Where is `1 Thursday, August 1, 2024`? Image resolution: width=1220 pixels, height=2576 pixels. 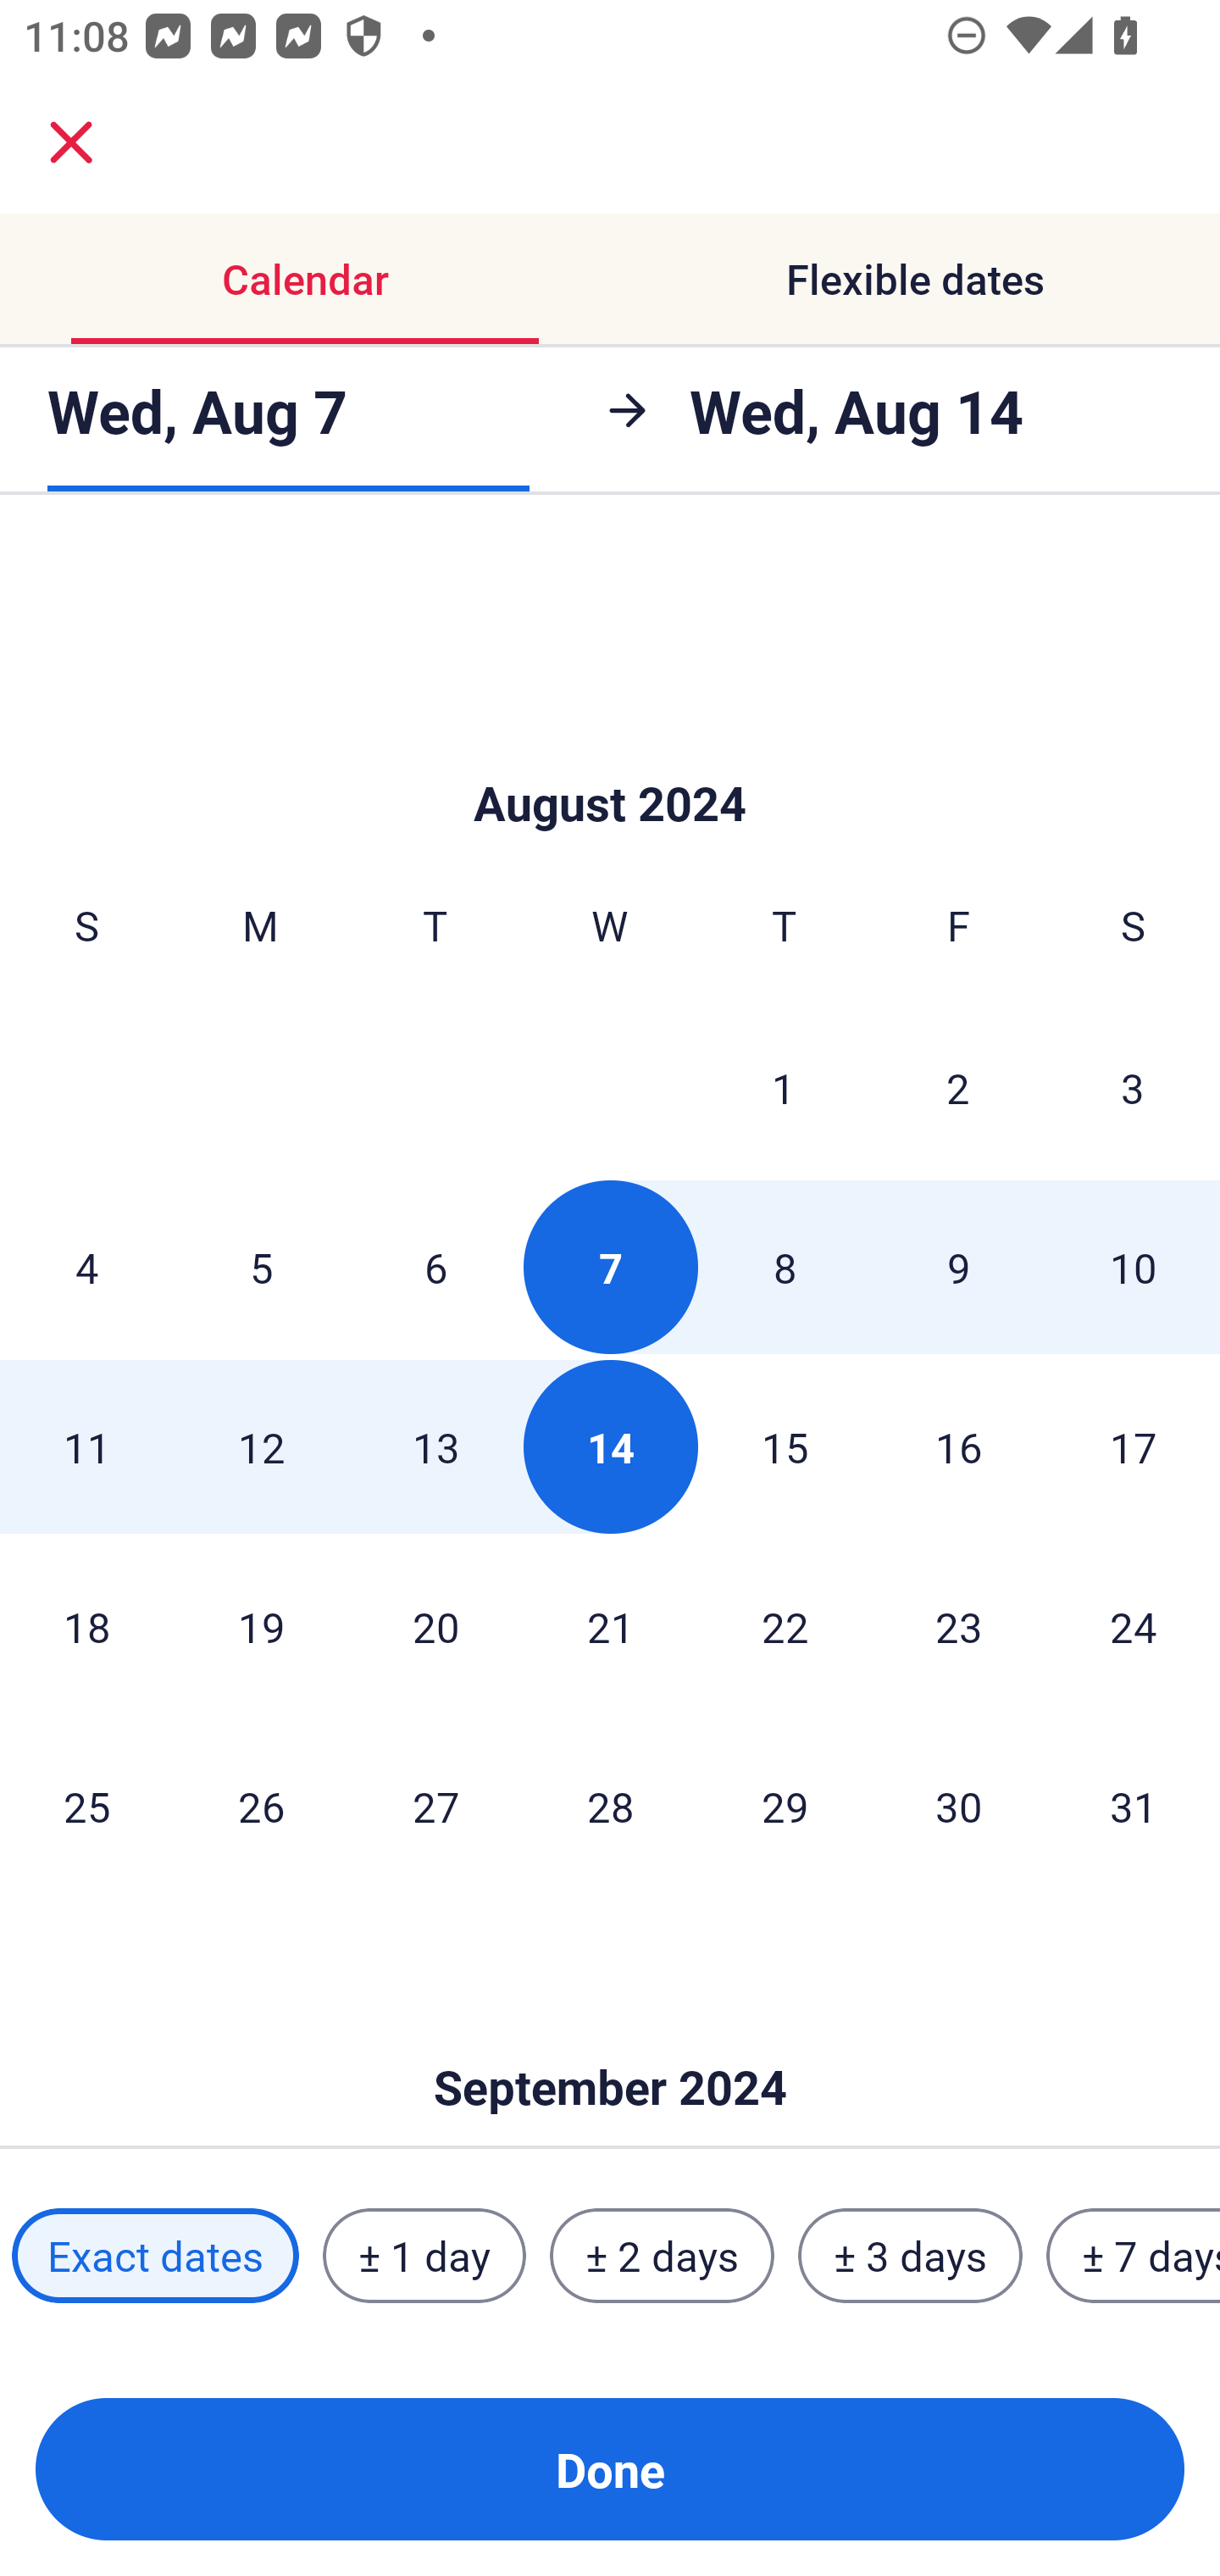 1 Thursday, August 1, 2024 is located at coordinates (784, 1086).